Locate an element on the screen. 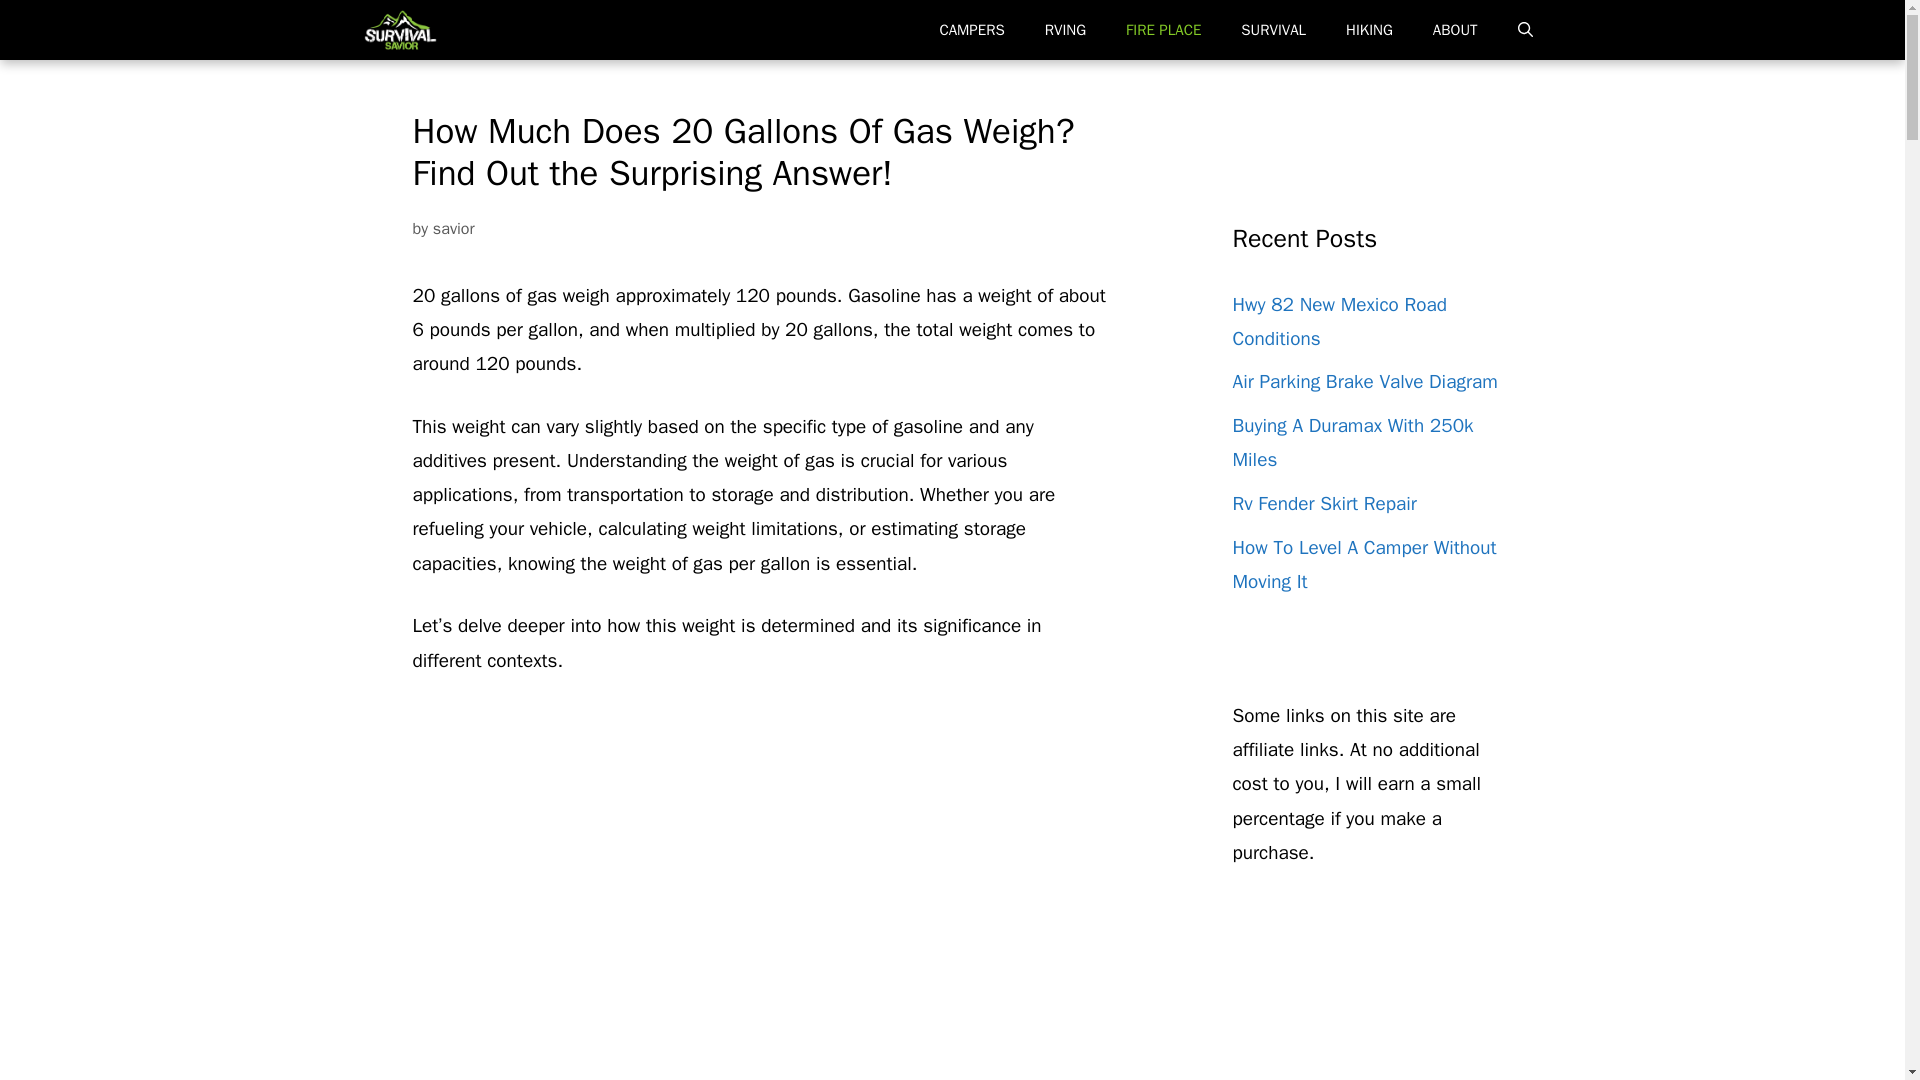  FIRE PLACE is located at coordinates (1163, 30).